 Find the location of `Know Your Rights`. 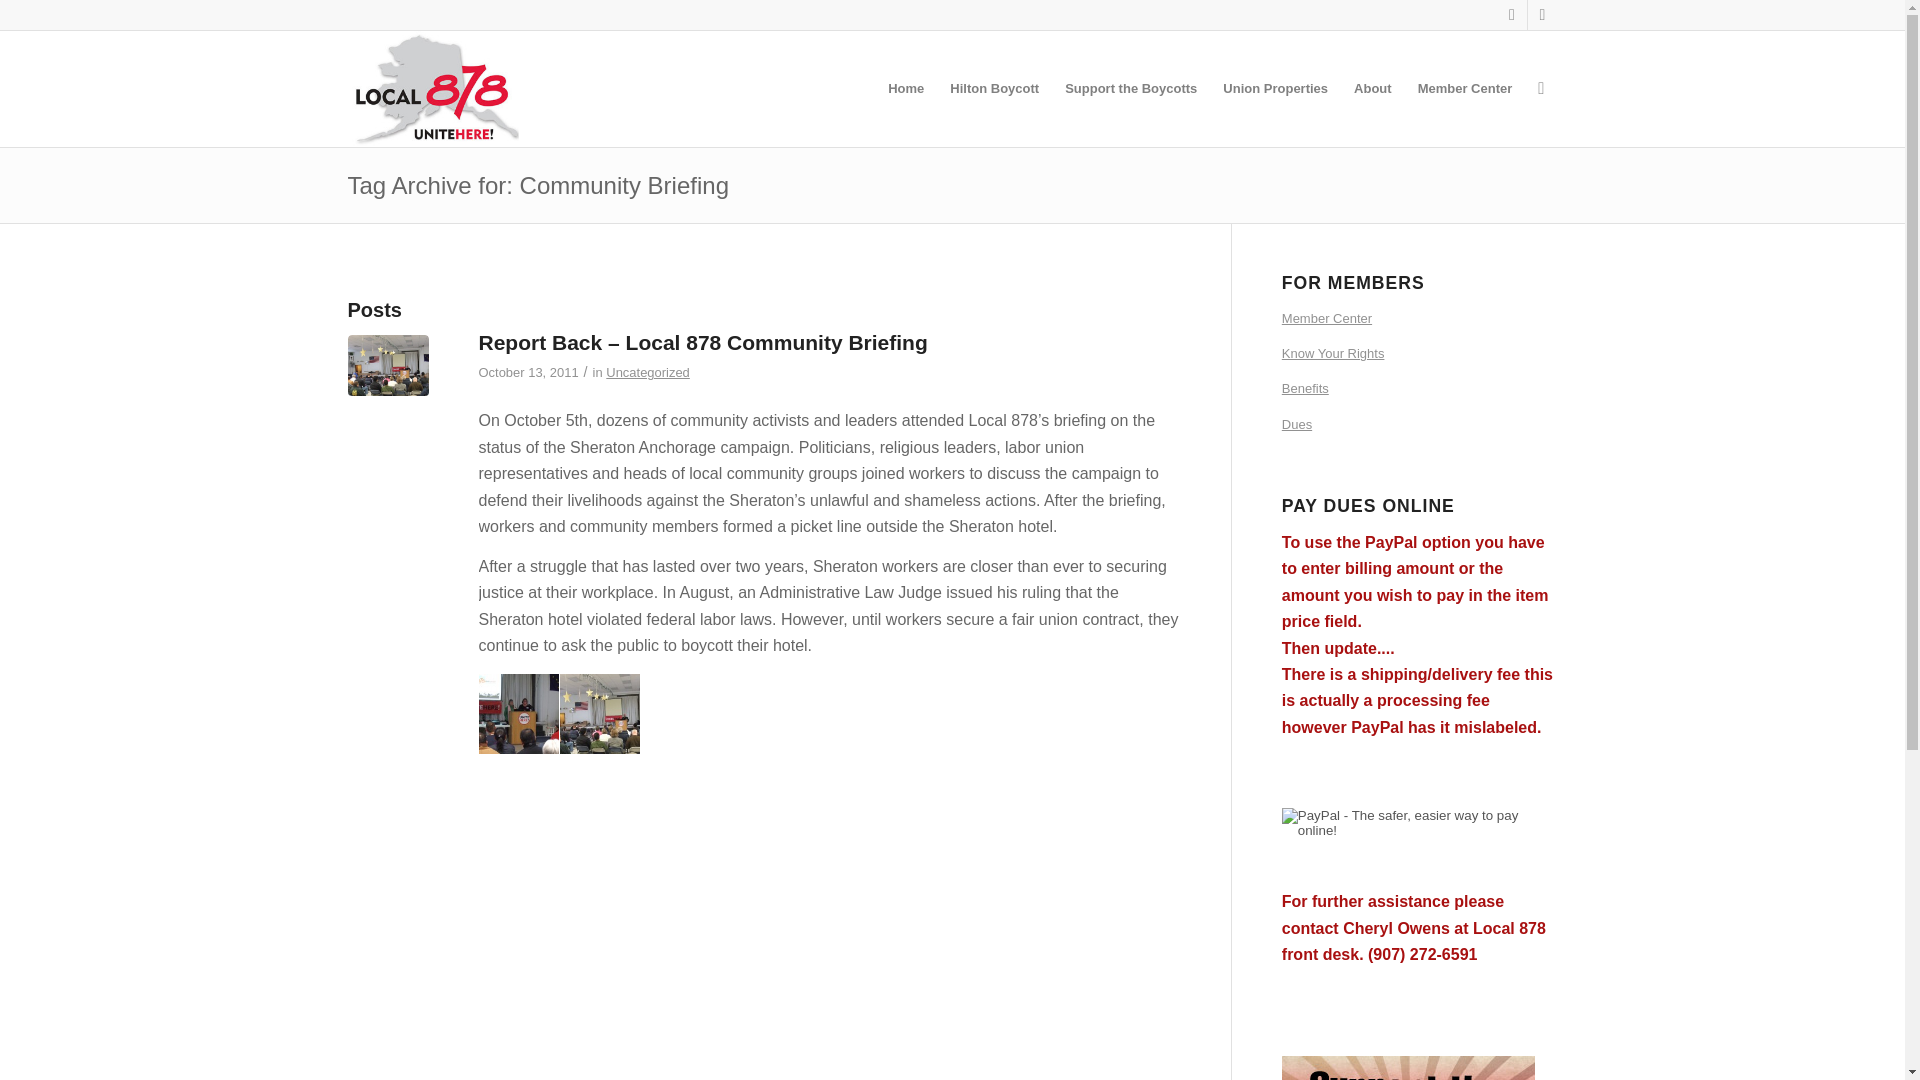

Know Your Rights is located at coordinates (1420, 354).